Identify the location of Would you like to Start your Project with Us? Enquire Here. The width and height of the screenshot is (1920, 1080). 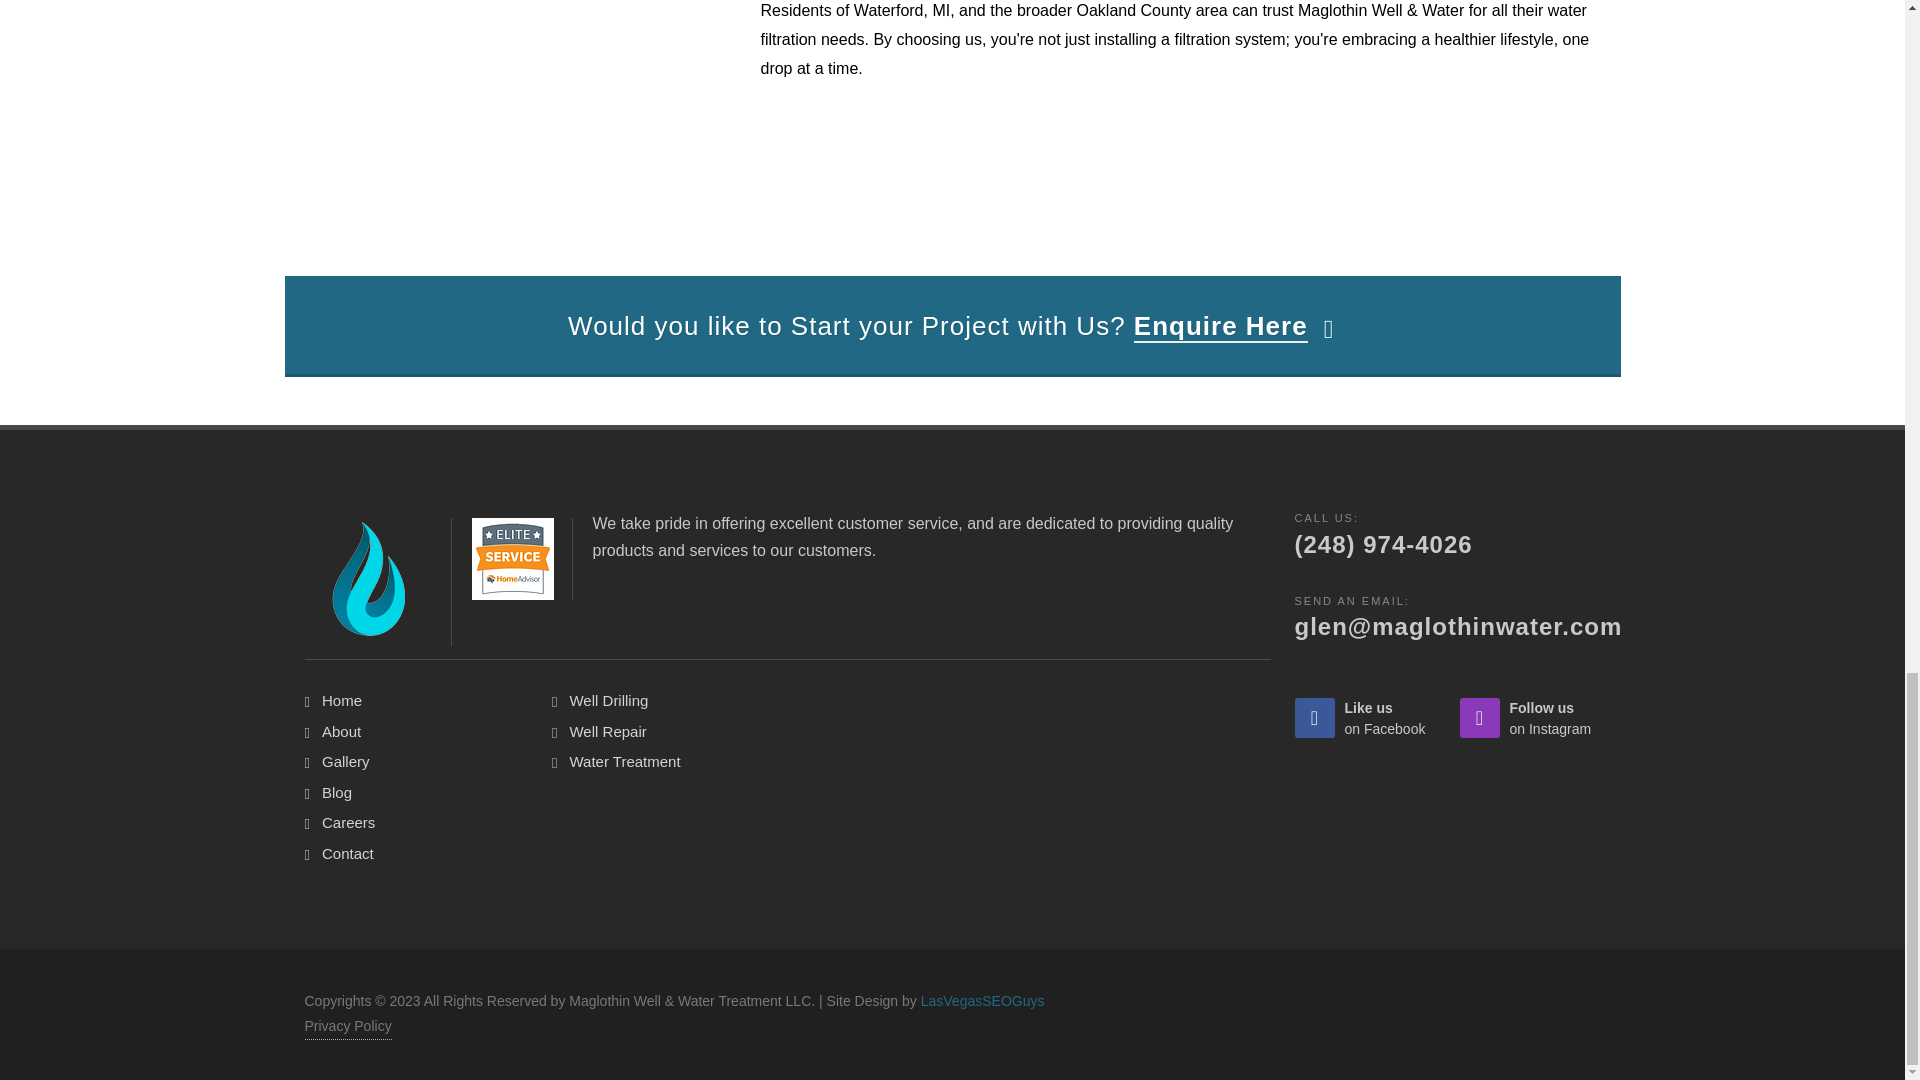
(952, 327).